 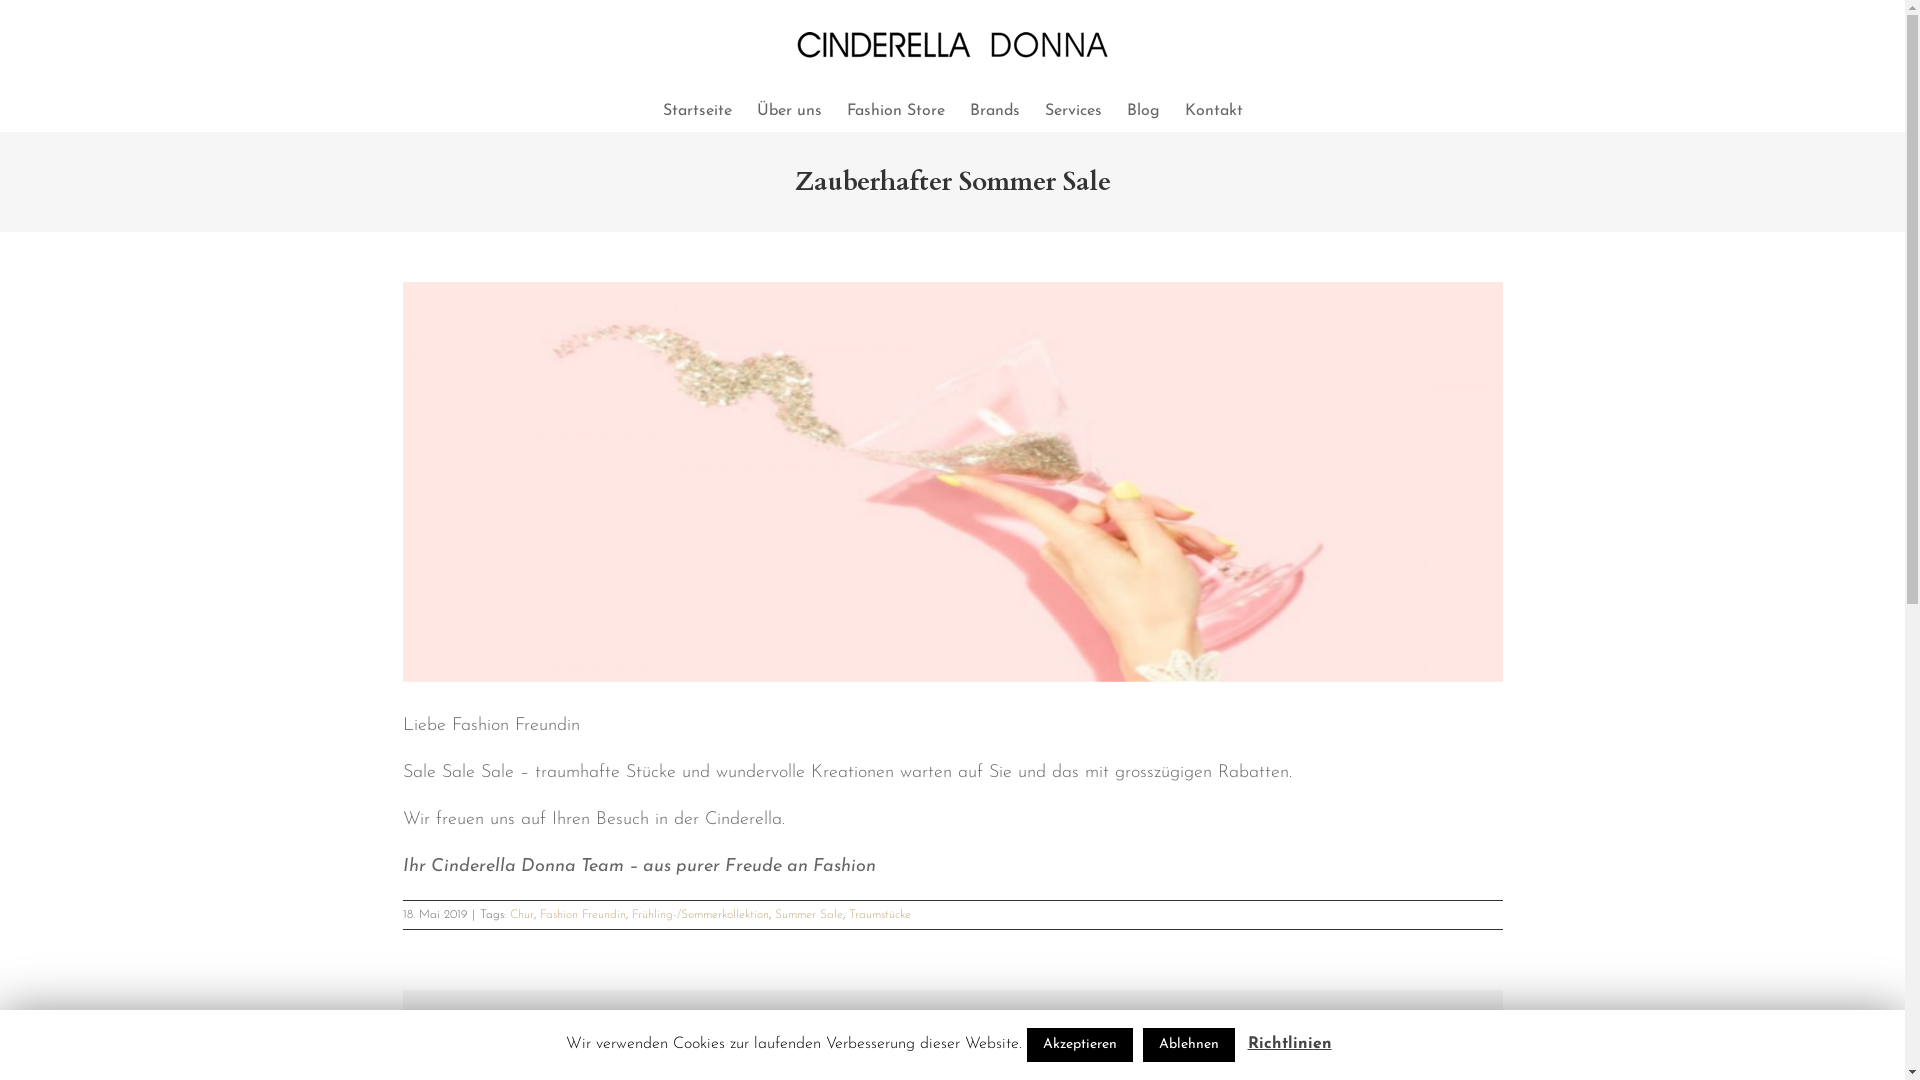 What do you see at coordinates (1474, 1025) in the screenshot?
I see `Email` at bounding box center [1474, 1025].